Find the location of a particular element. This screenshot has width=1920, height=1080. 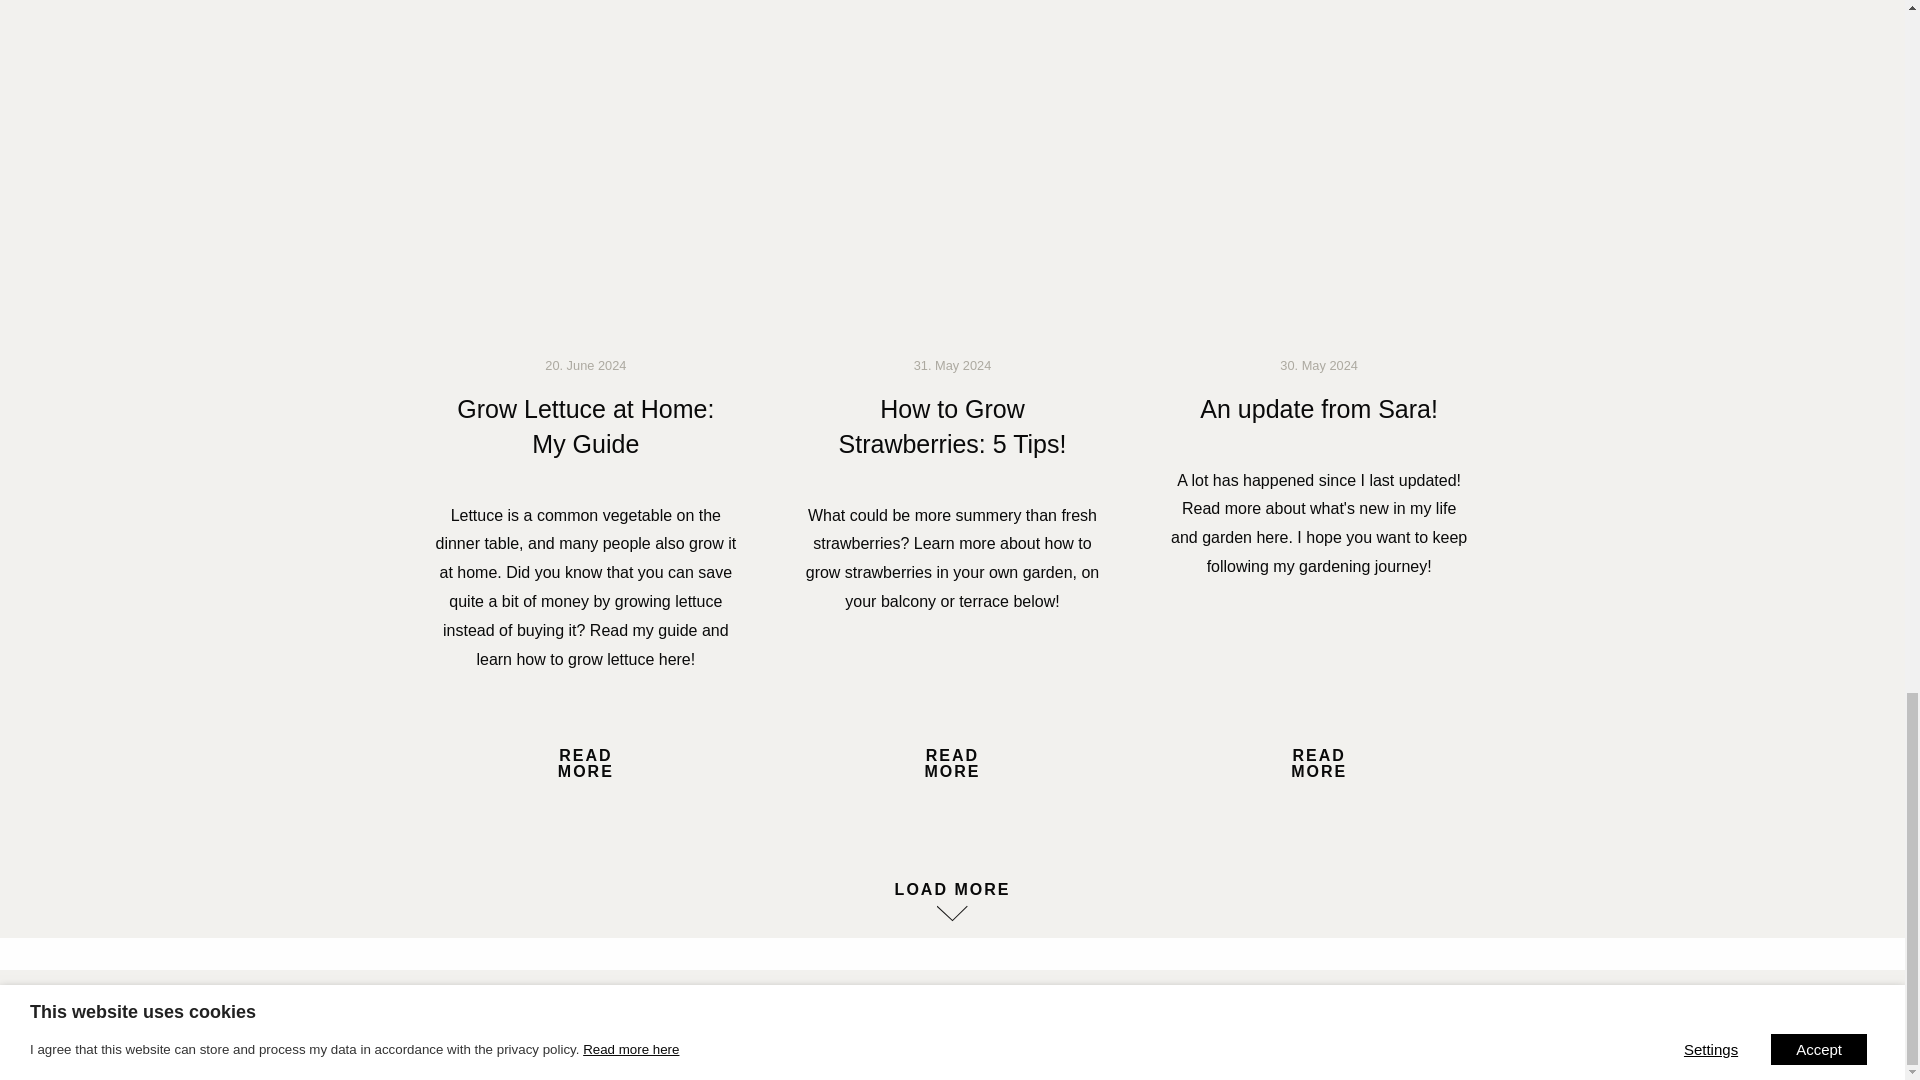

FACEBOOK is located at coordinates (540, 1024).